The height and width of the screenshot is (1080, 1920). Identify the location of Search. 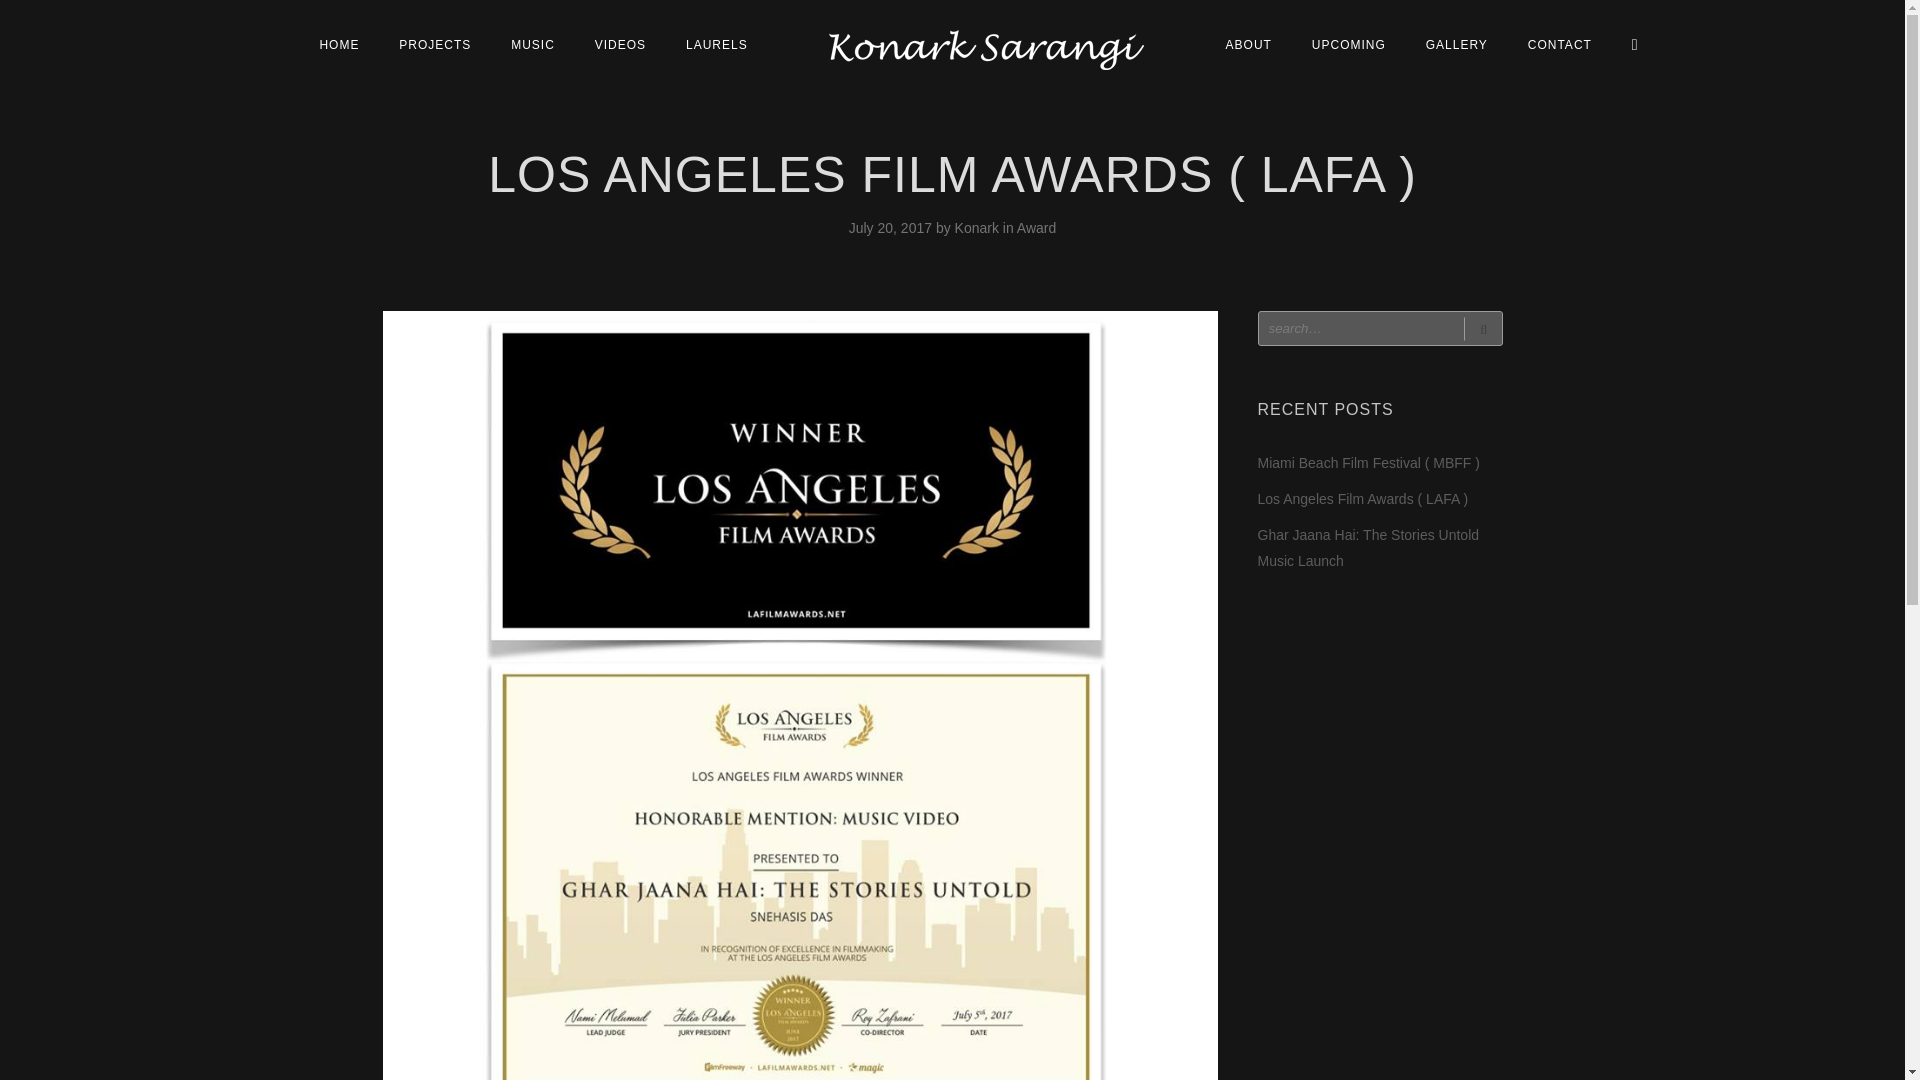
(1482, 328).